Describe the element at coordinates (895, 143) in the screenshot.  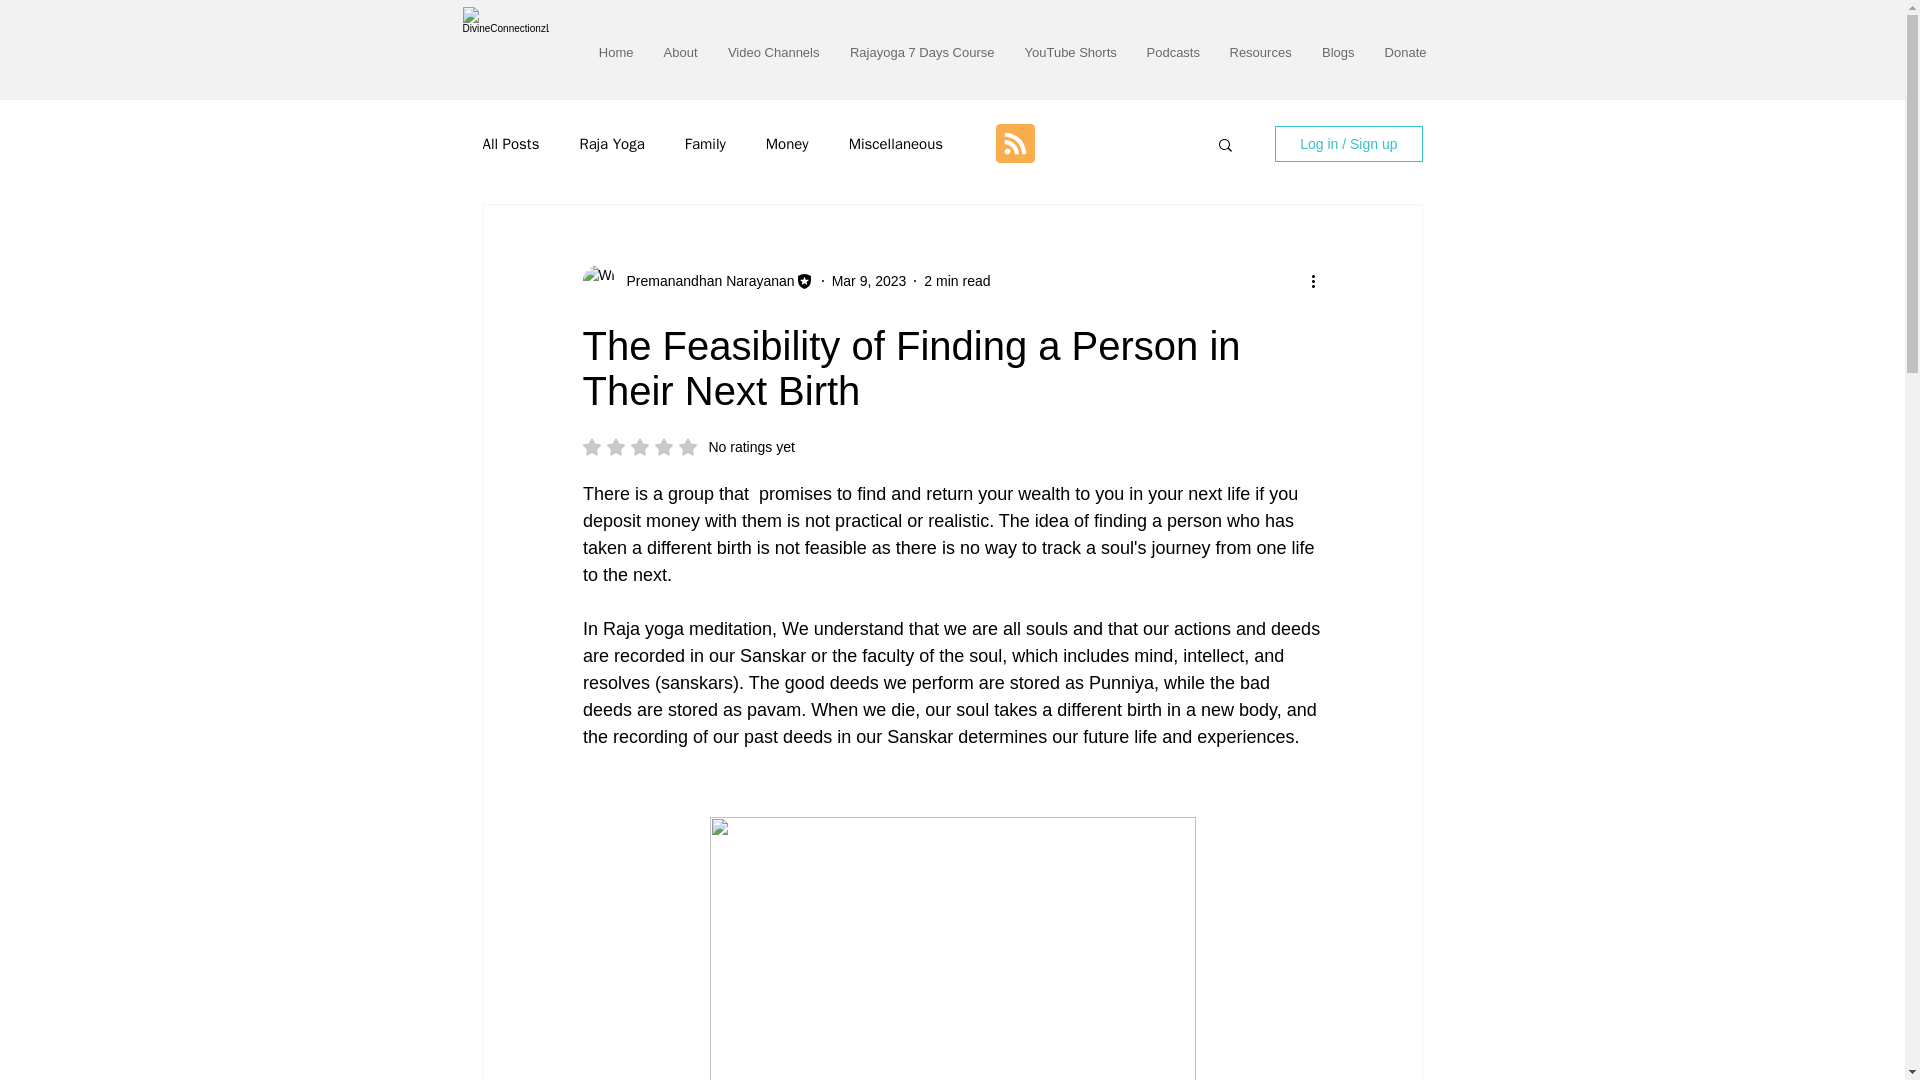
I see `Miscellaneous` at that location.